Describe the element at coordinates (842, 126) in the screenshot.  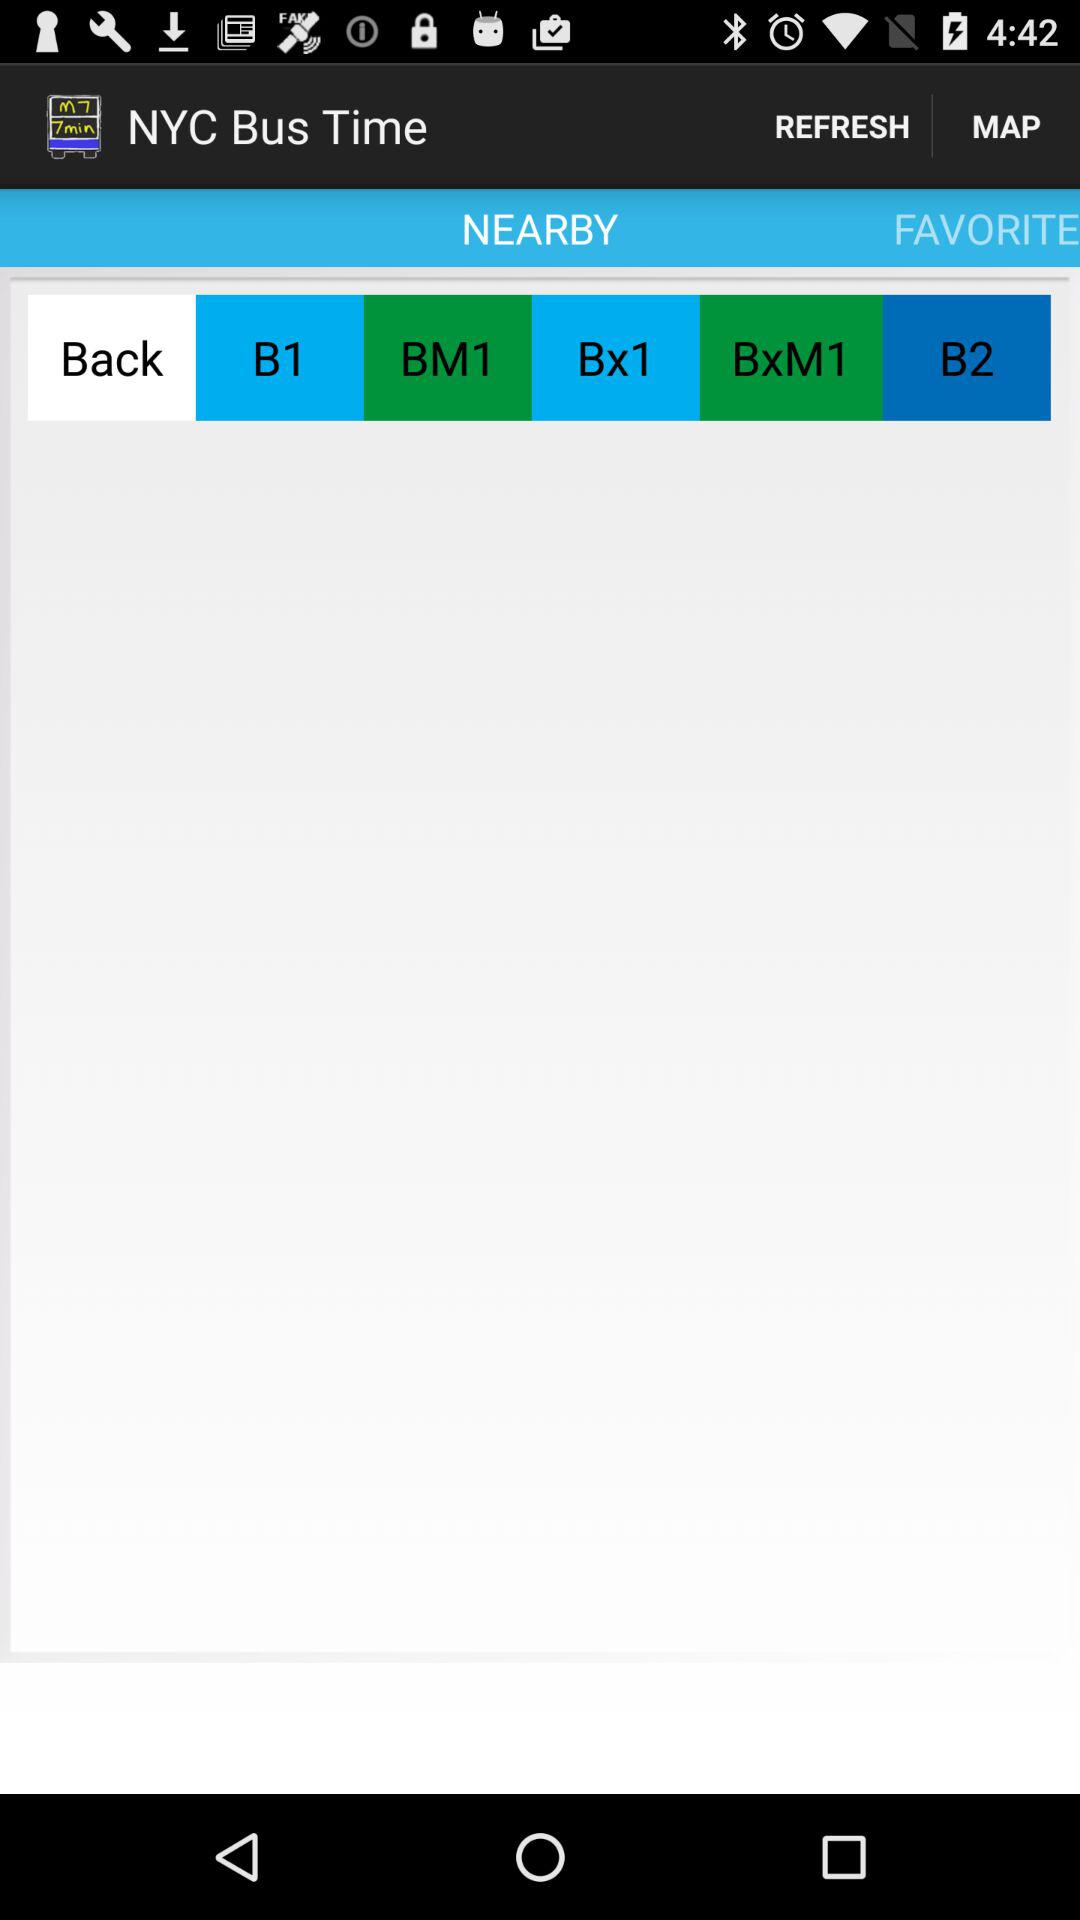
I see `jump to refresh icon` at that location.